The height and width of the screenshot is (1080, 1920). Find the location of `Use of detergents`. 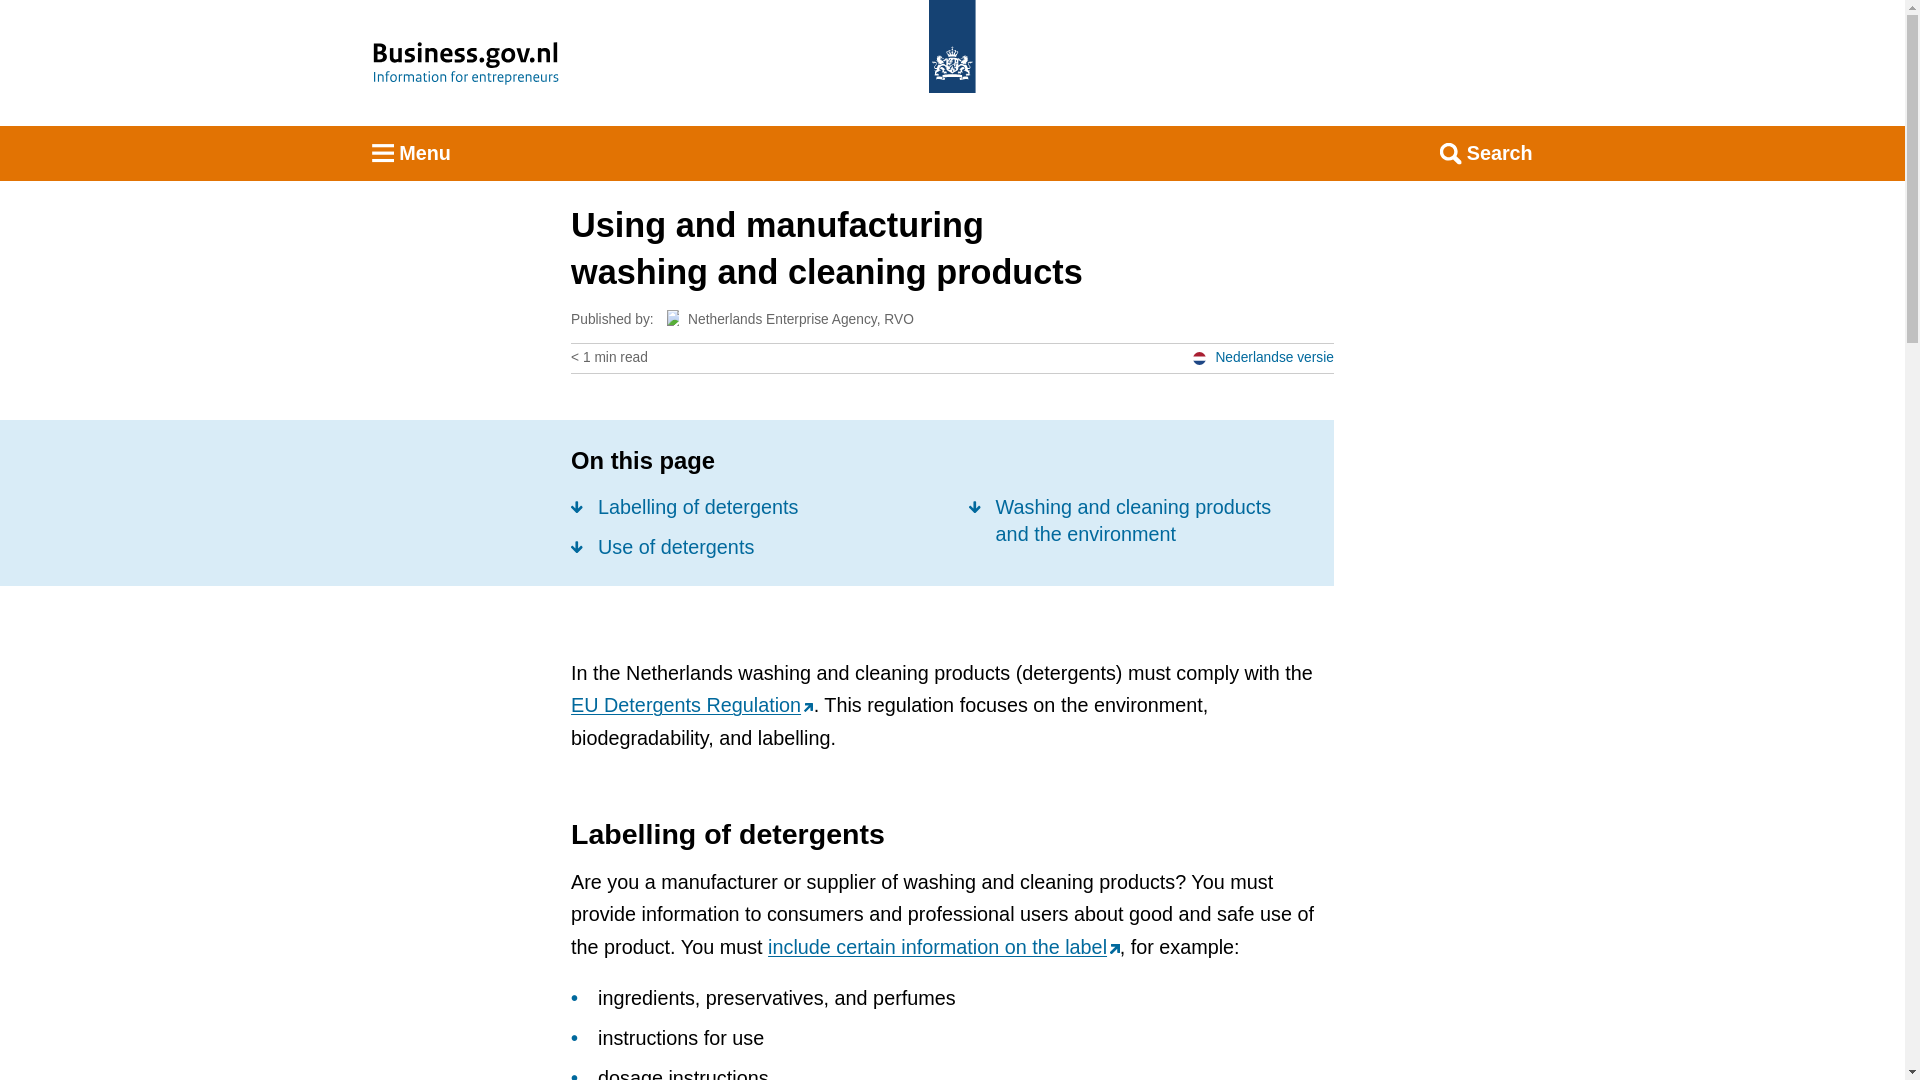

Use of detergents is located at coordinates (662, 546).